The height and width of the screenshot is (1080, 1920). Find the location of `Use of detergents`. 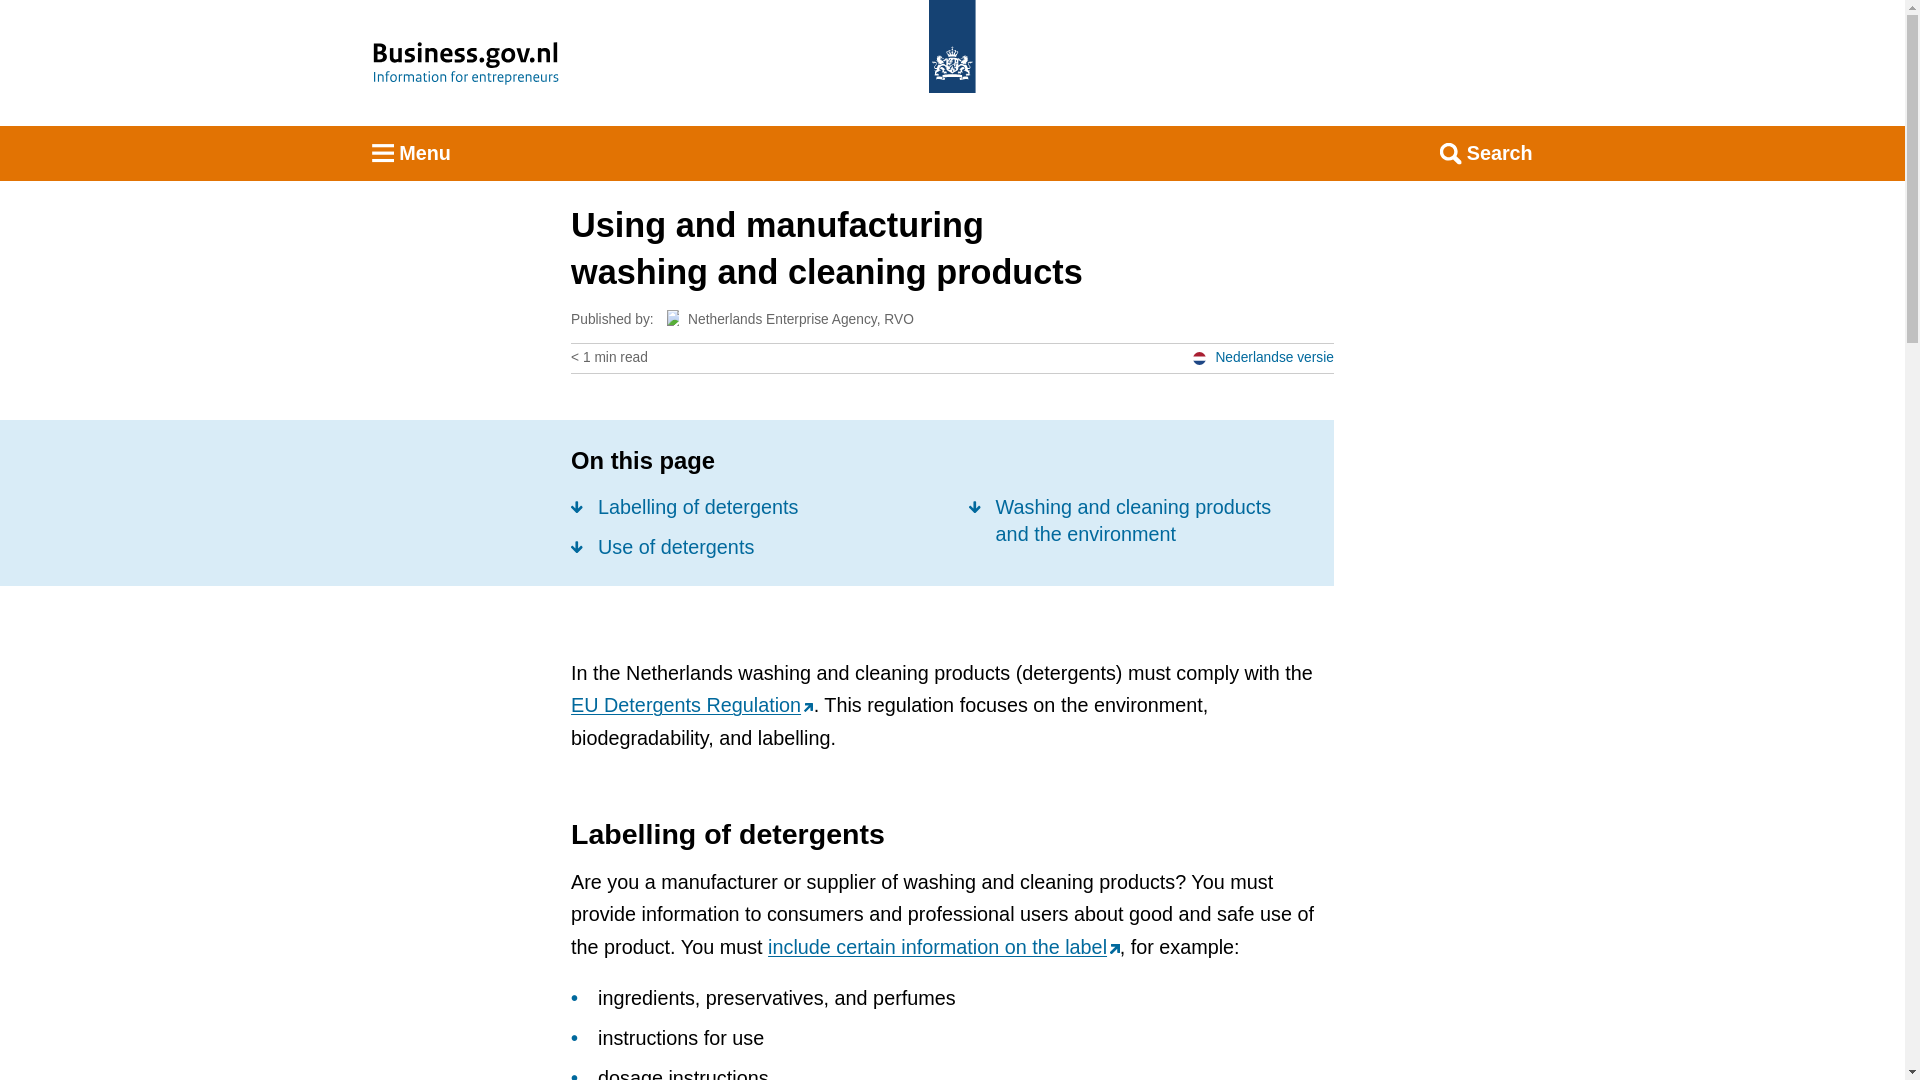

Use of detergents is located at coordinates (662, 546).